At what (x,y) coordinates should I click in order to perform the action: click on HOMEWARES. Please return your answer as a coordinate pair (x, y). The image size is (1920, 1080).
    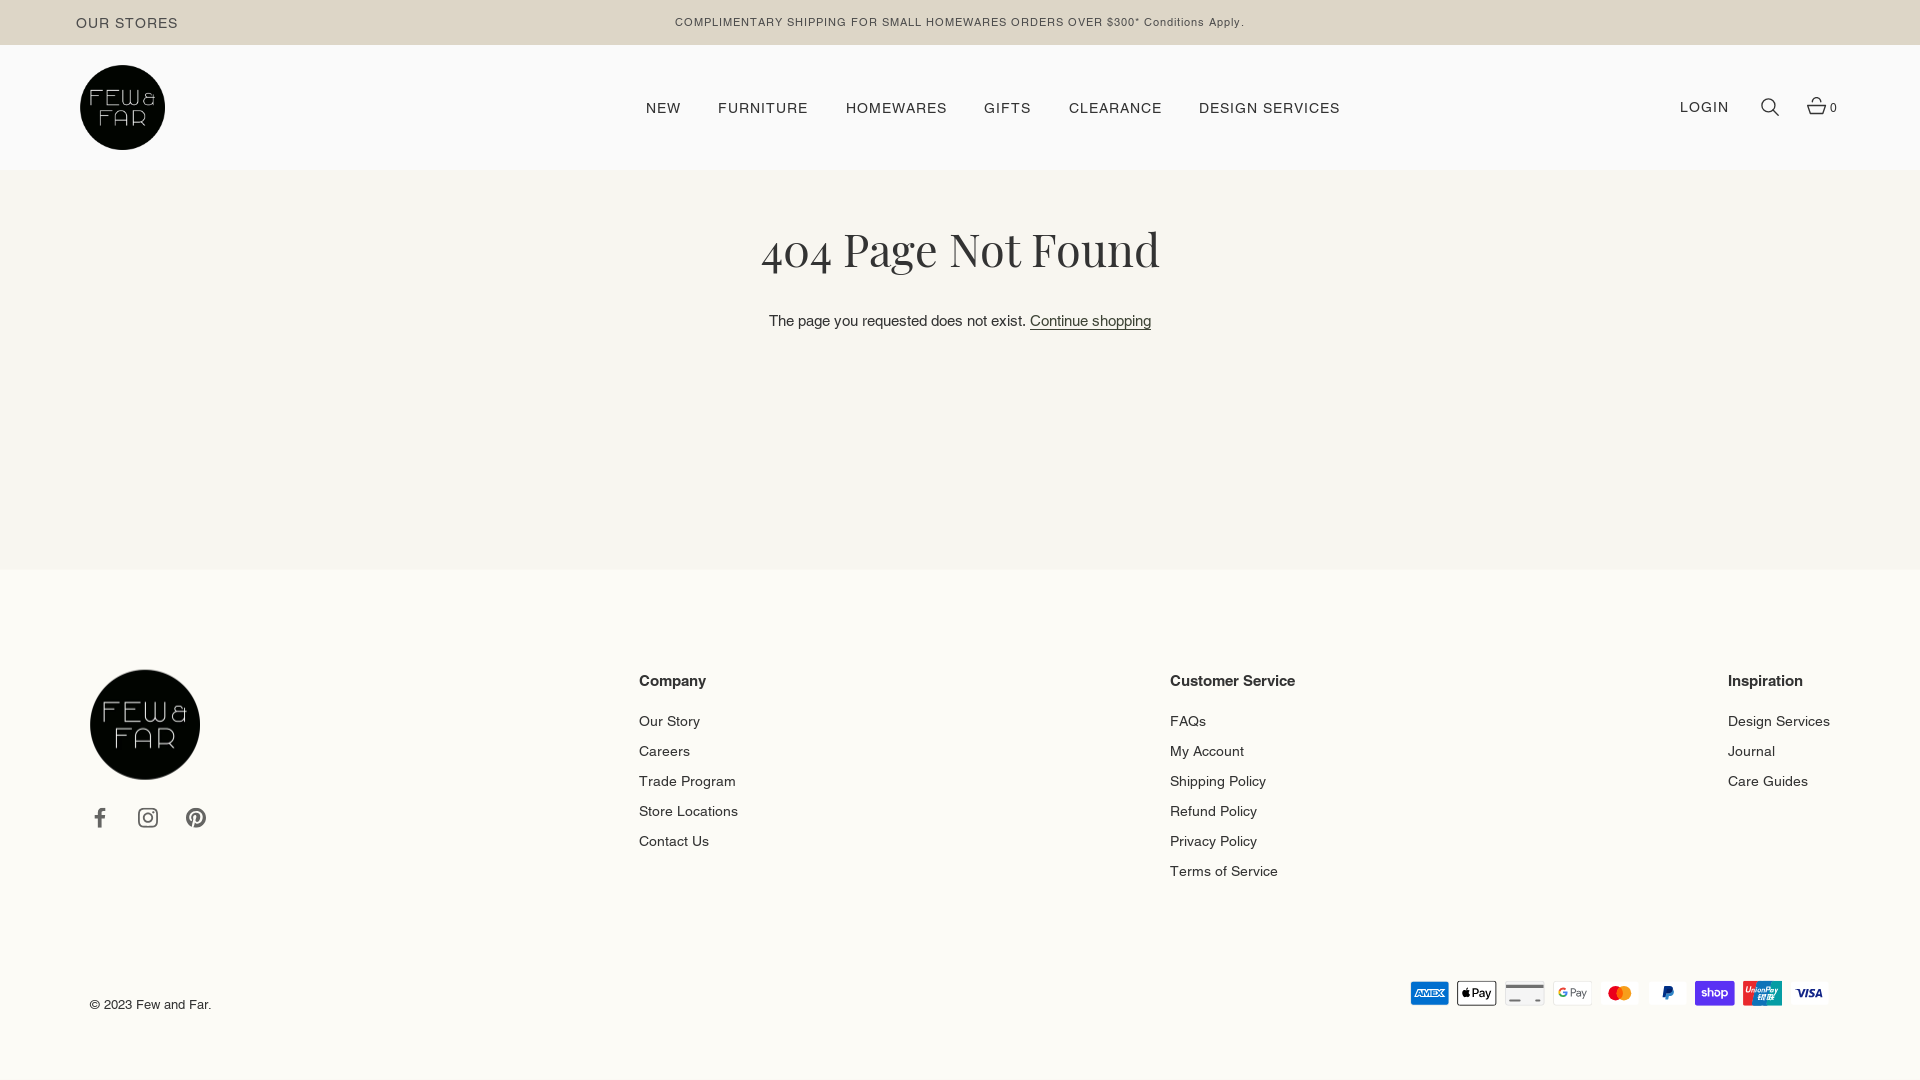
    Looking at the image, I should click on (896, 108).